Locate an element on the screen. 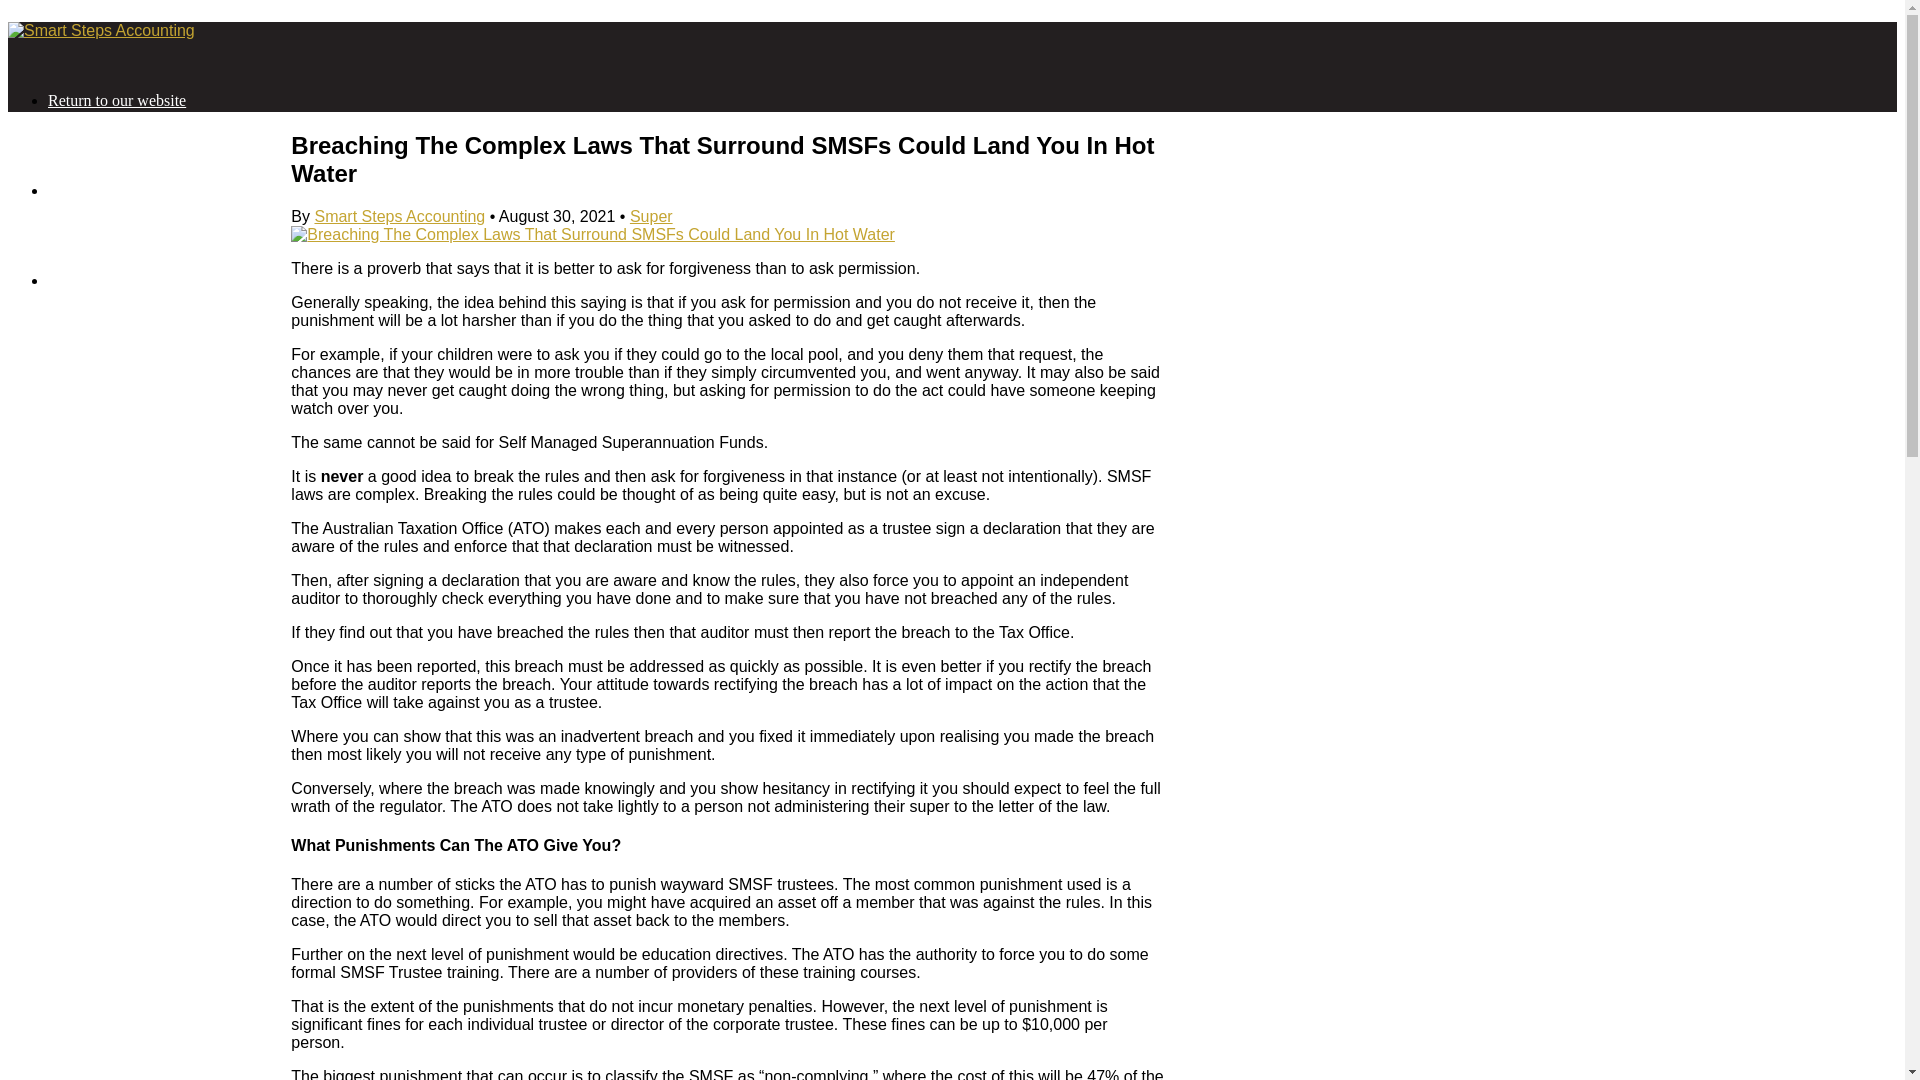 The width and height of the screenshot is (1920, 1080). Smart Steps Accounting is located at coordinates (400, 216).